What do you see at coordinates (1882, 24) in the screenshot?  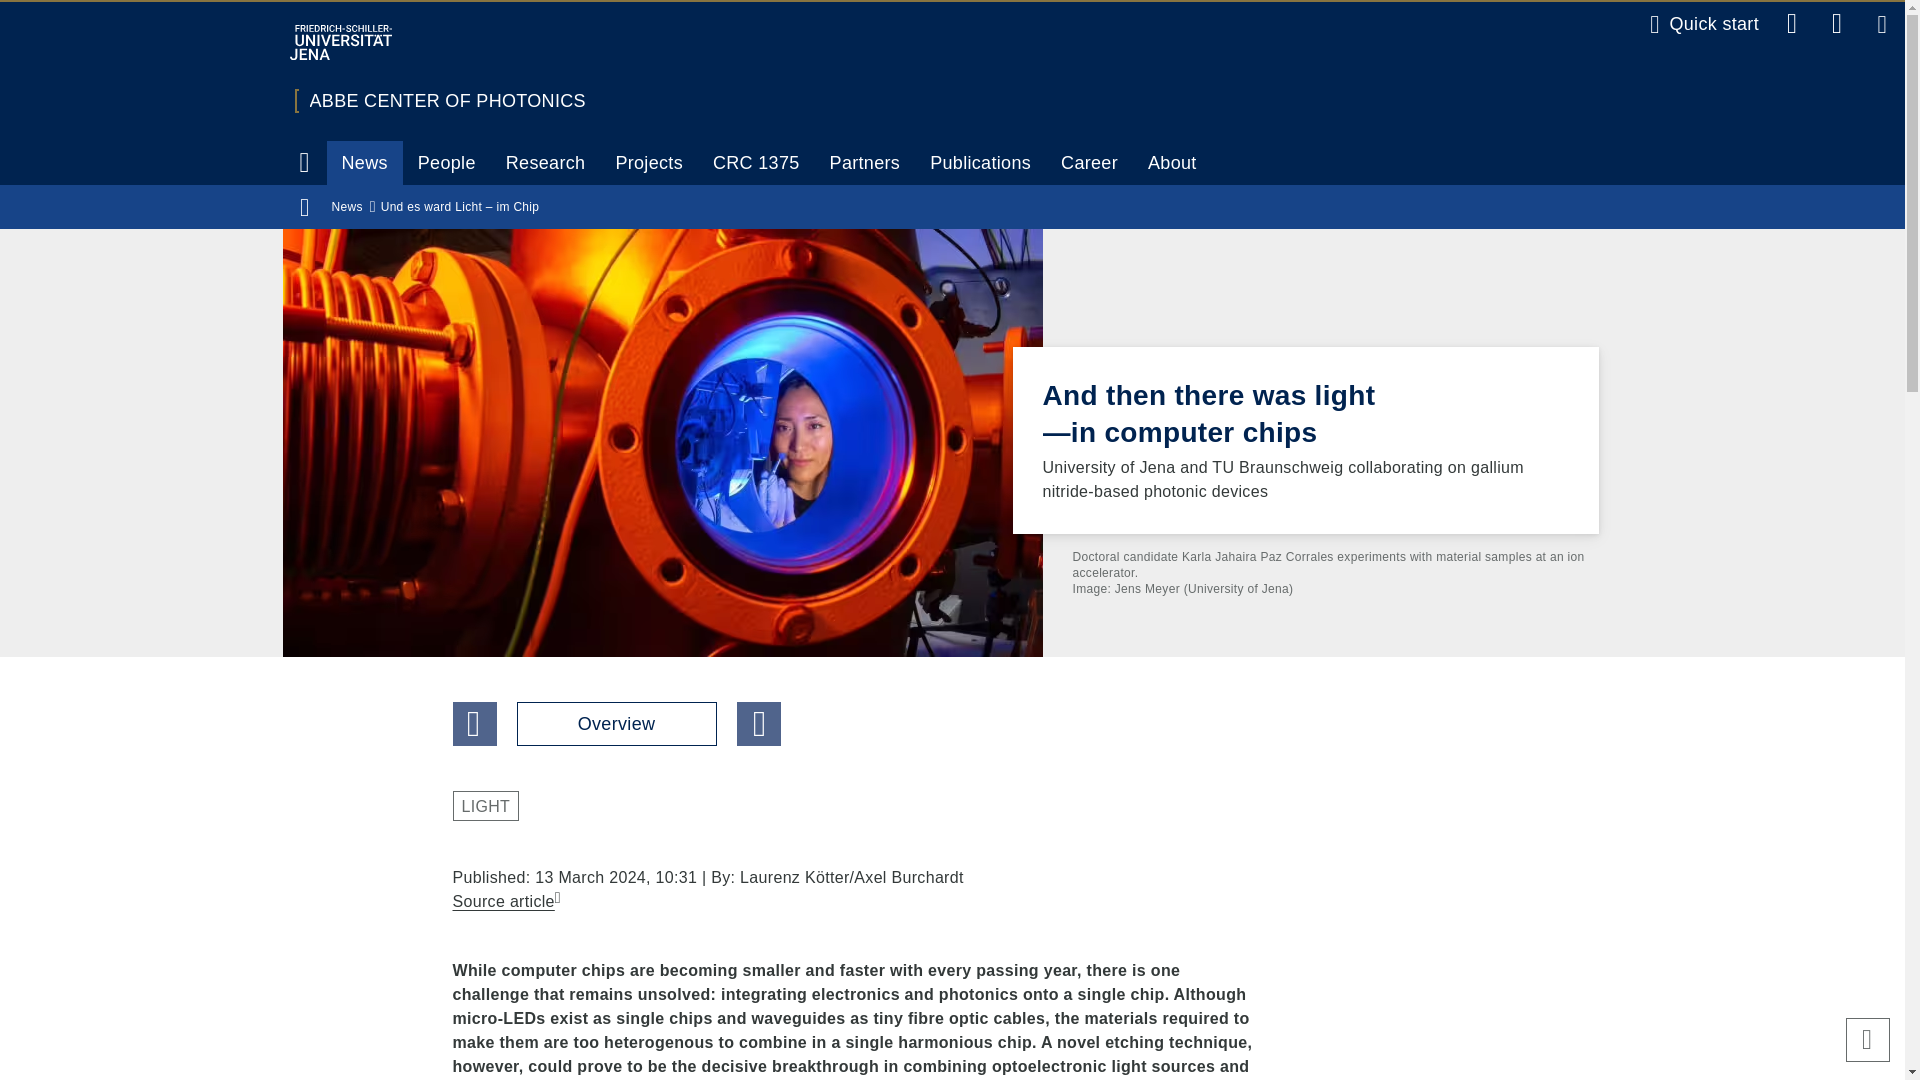 I see `Login` at bounding box center [1882, 24].